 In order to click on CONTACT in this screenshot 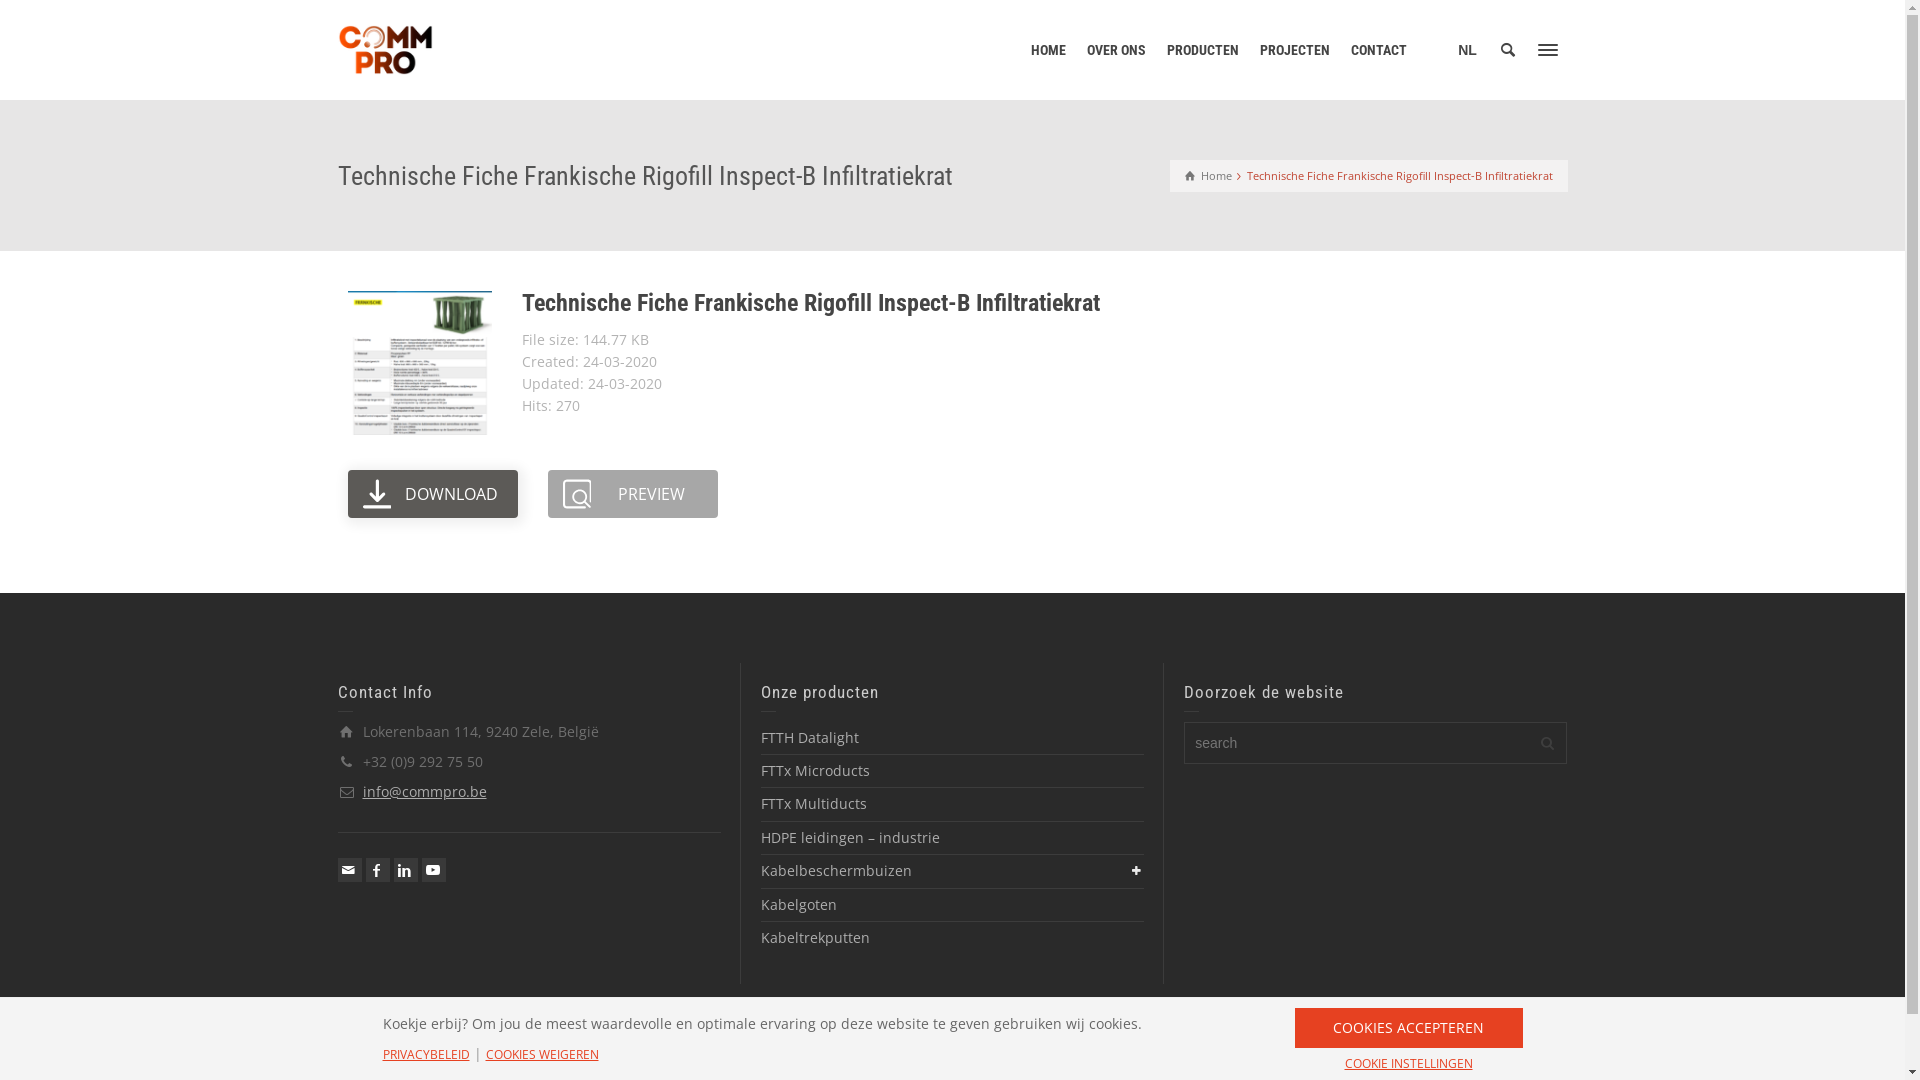, I will do `click(1378, 50)`.